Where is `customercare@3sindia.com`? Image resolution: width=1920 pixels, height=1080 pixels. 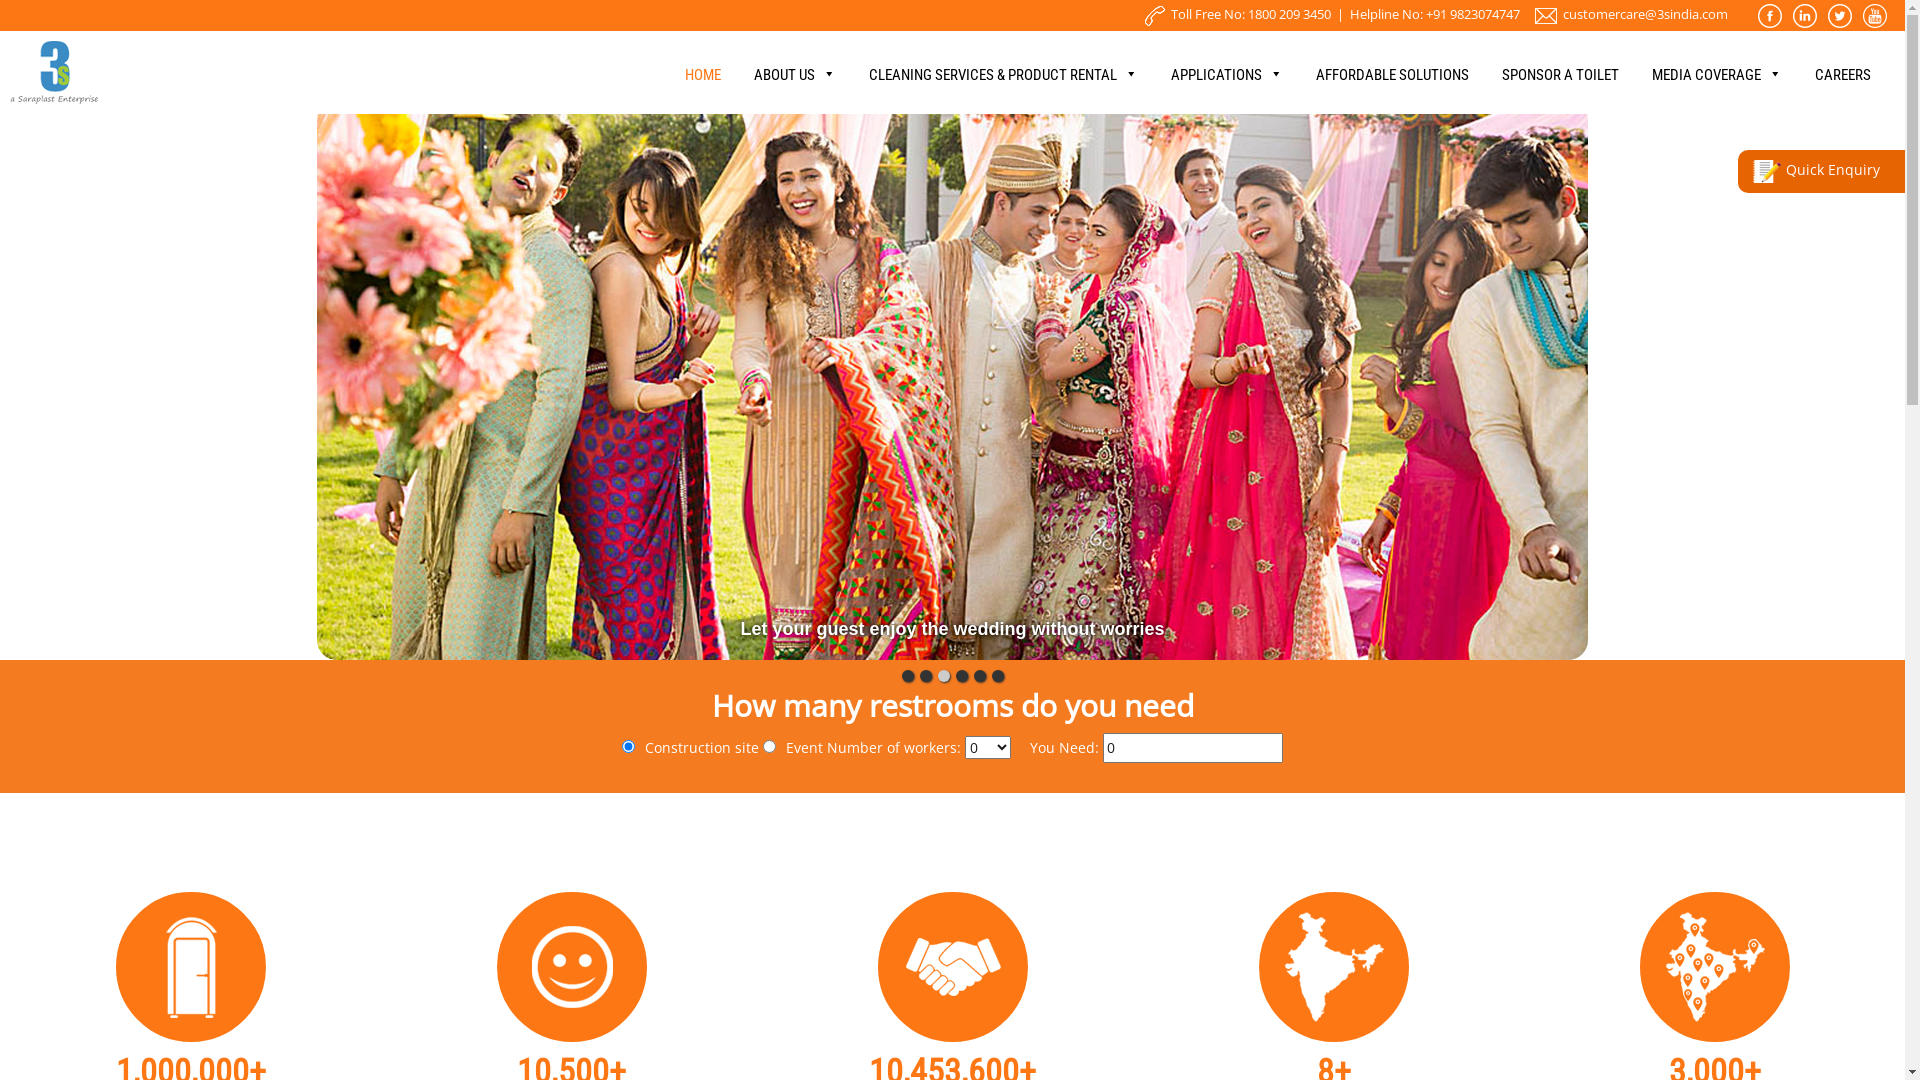 customercare@3sindia.com is located at coordinates (1646, 14).